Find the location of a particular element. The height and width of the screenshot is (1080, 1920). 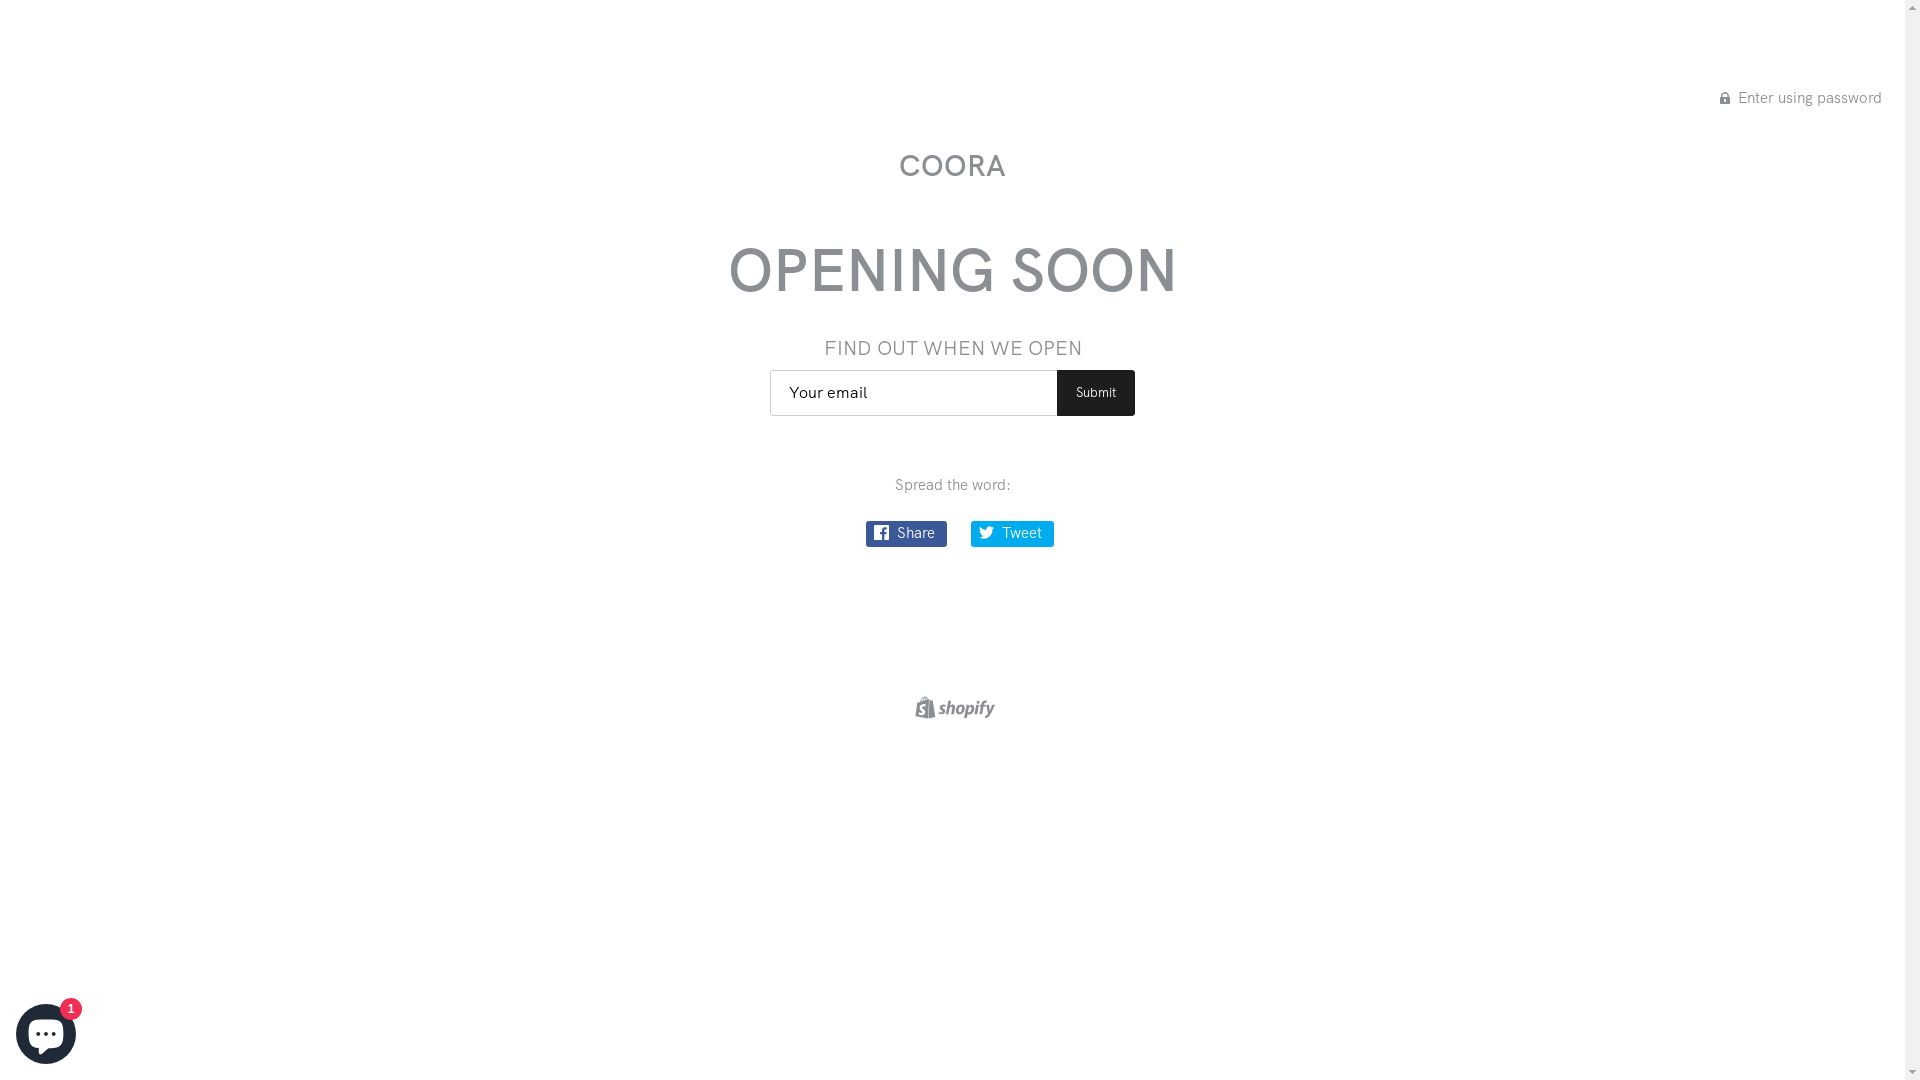

Shopify online store chat is located at coordinates (46, 1030).